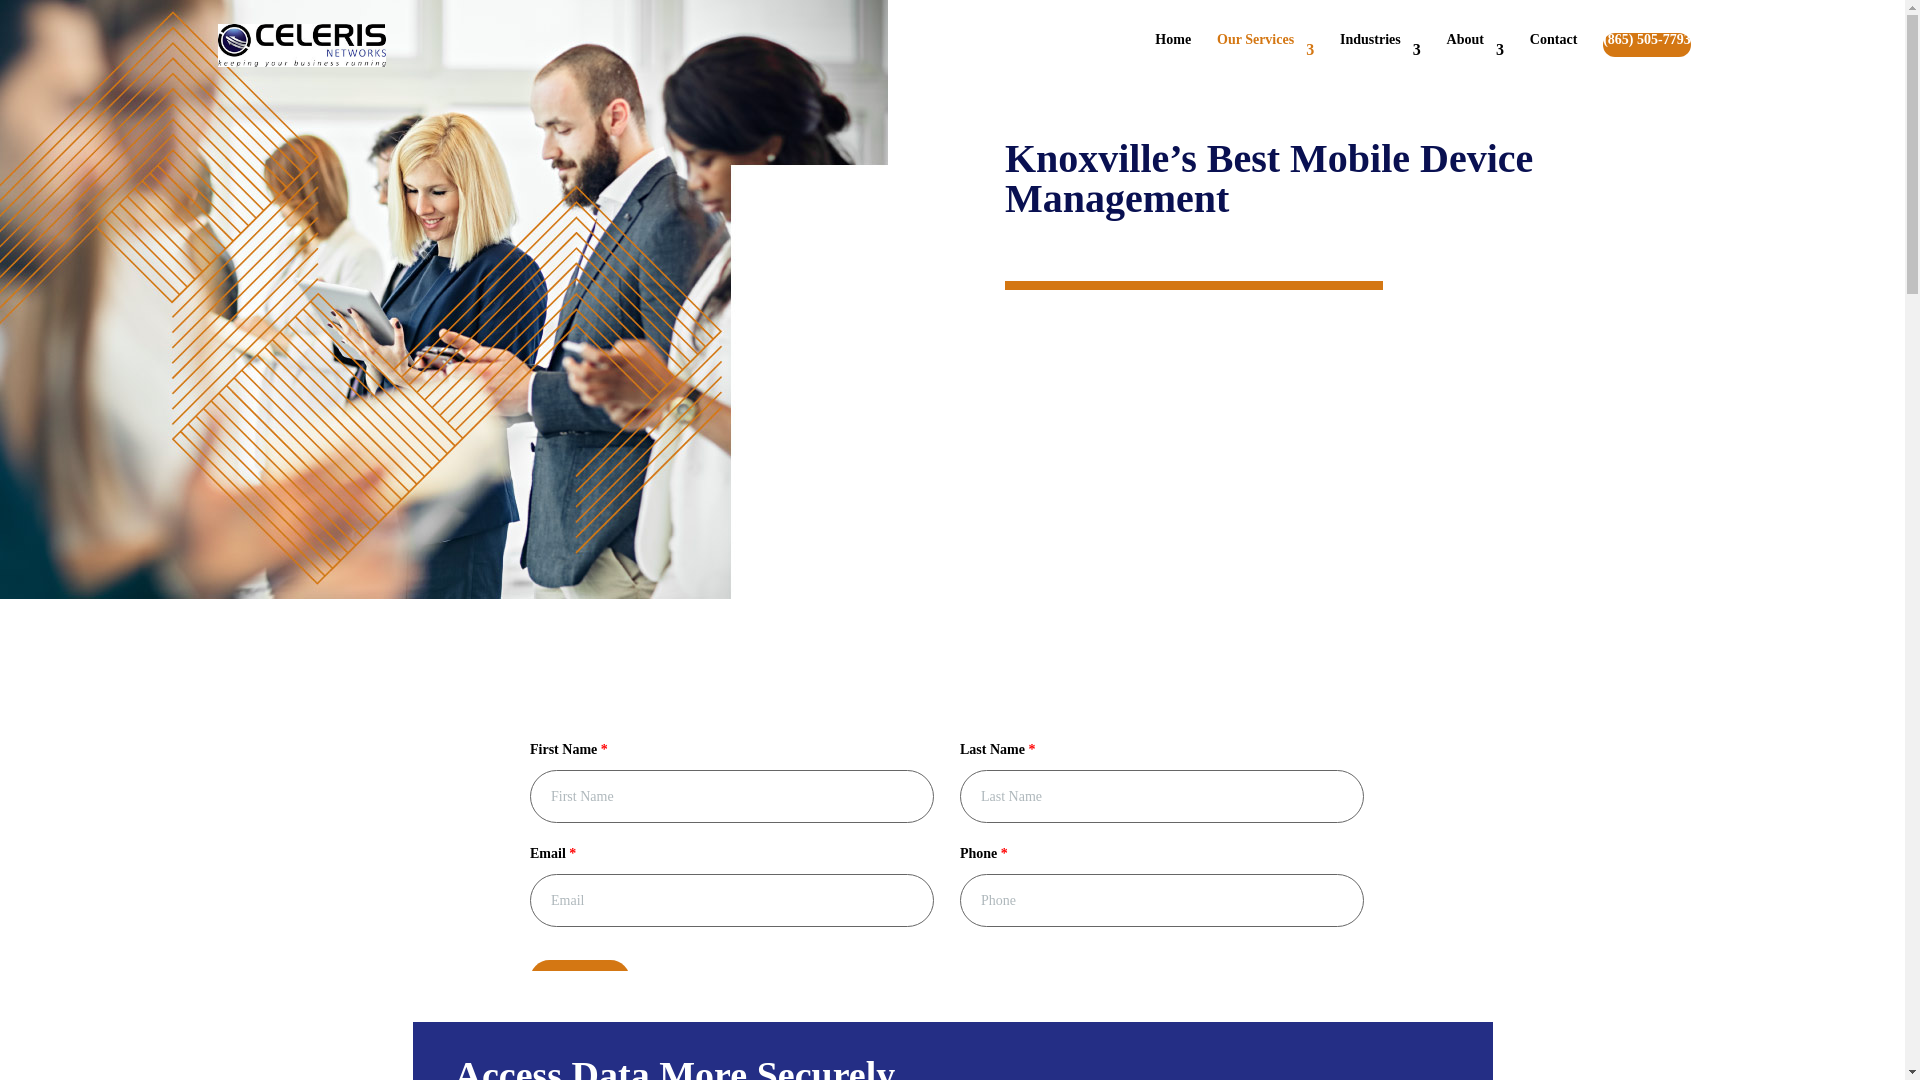 Image resolution: width=1920 pixels, height=1080 pixels. I want to click on Industries, so click(1380, 56).